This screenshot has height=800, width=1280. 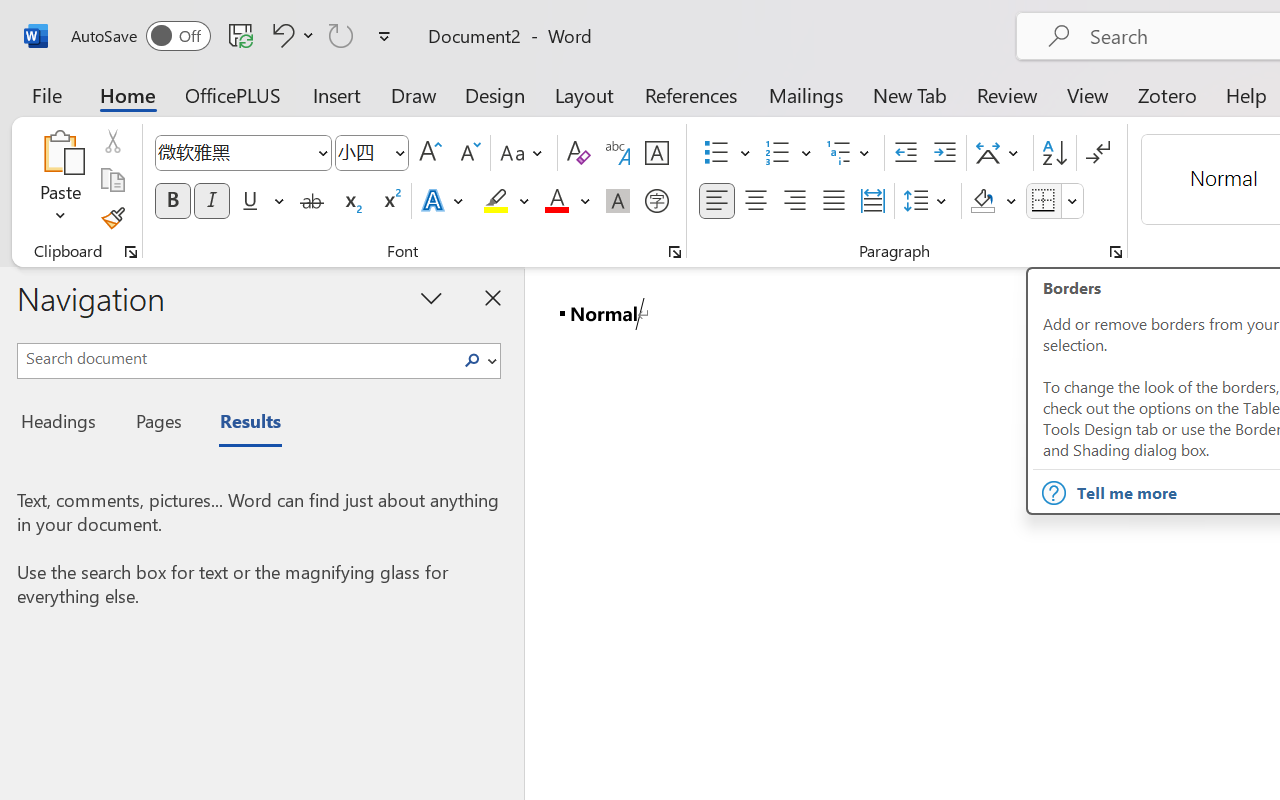 I want to click on Undo Style, so click(x=290, y=35).